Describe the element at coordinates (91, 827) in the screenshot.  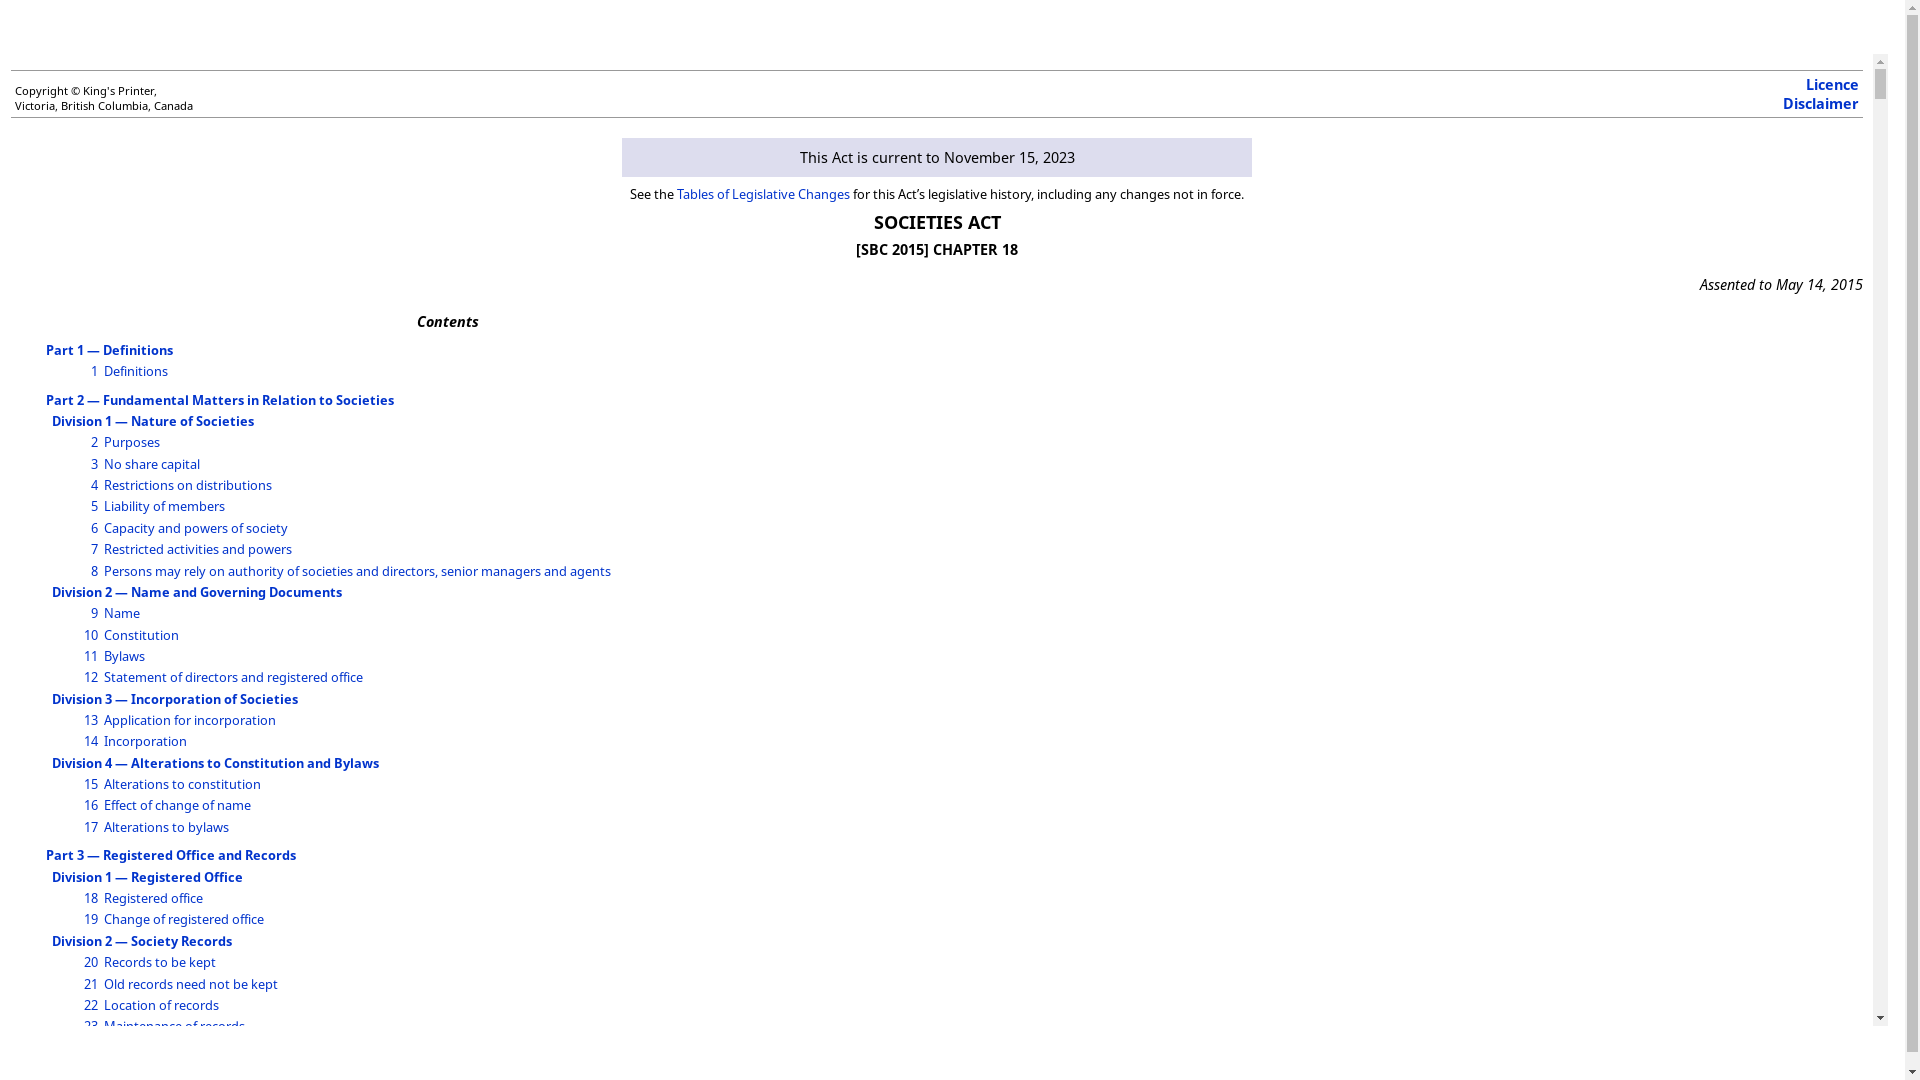
I see `17` at that location.